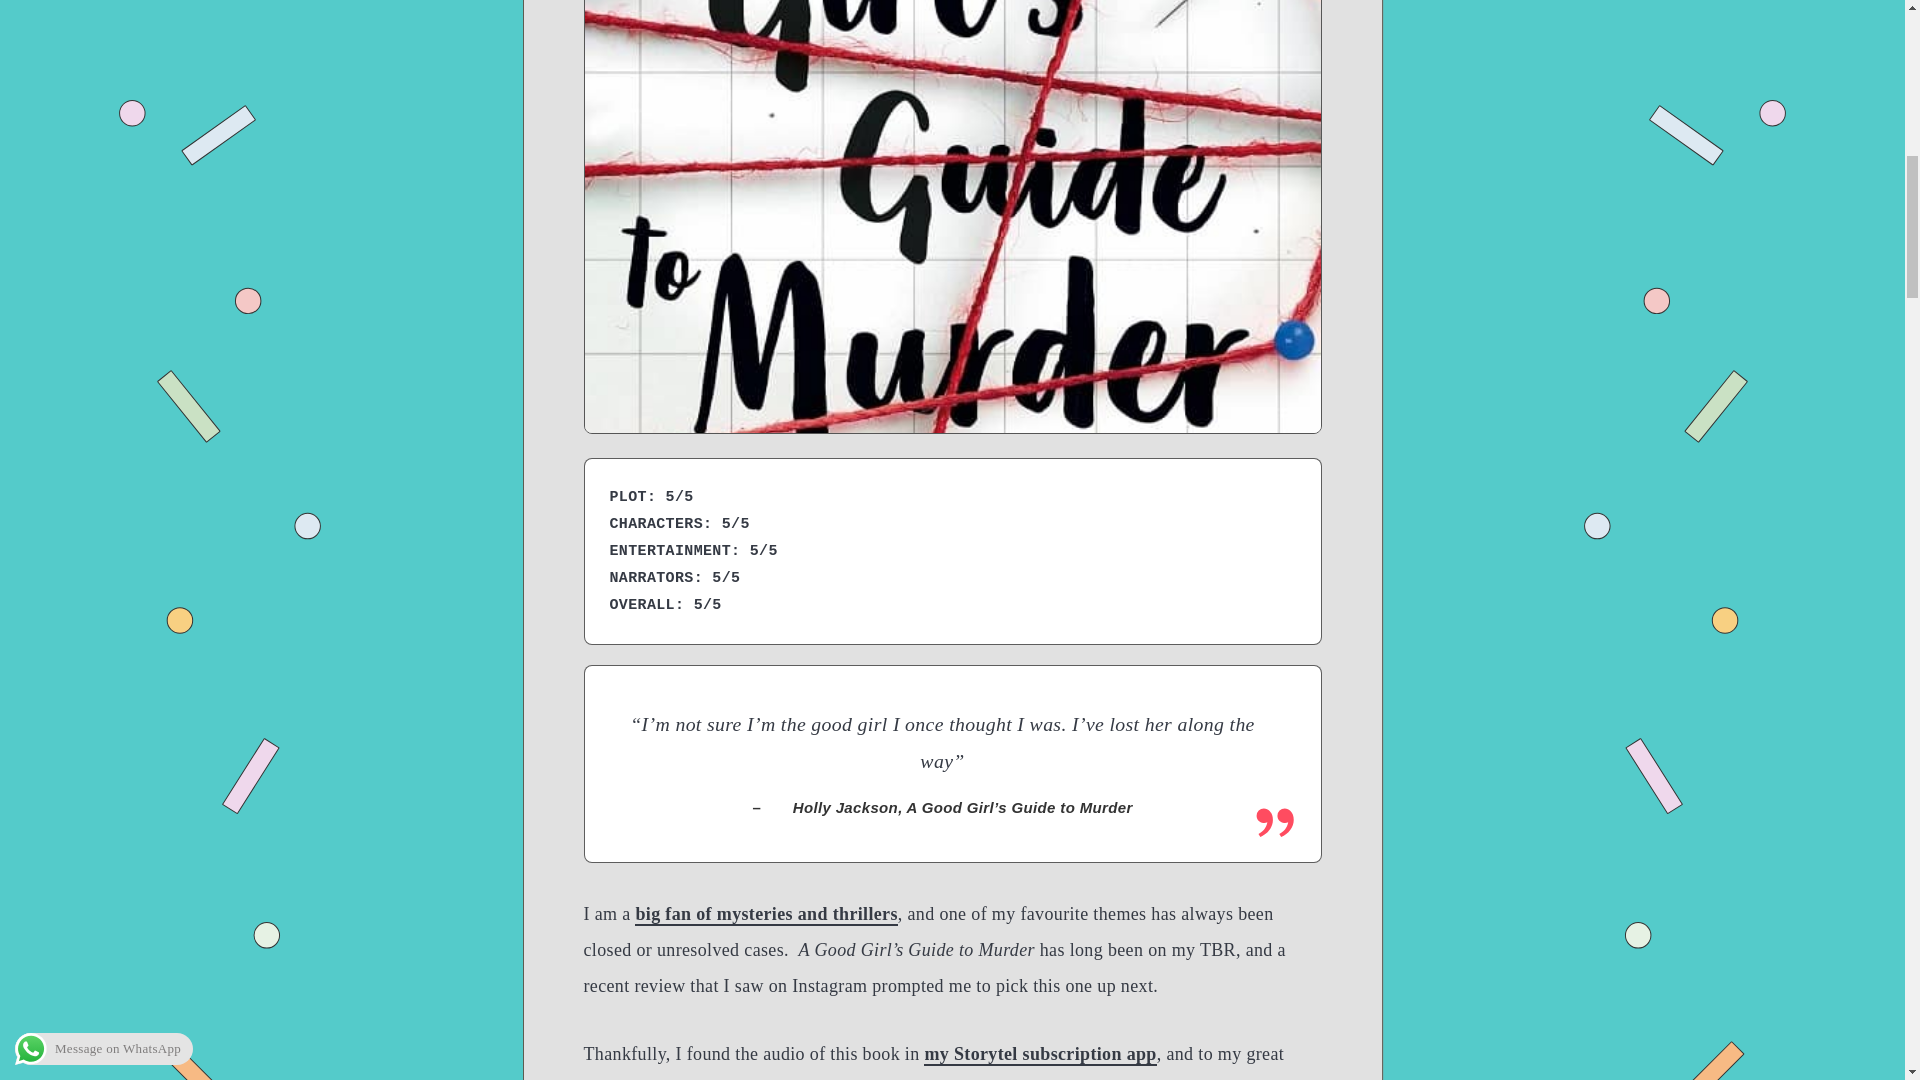 Image resolution: width=1920 pixels, height=1080 pixels. What do you see at coordinates (766, 914) in the screenshot?
I see `big fan of mysteries and thrillers` at bounding box center [766, 914].